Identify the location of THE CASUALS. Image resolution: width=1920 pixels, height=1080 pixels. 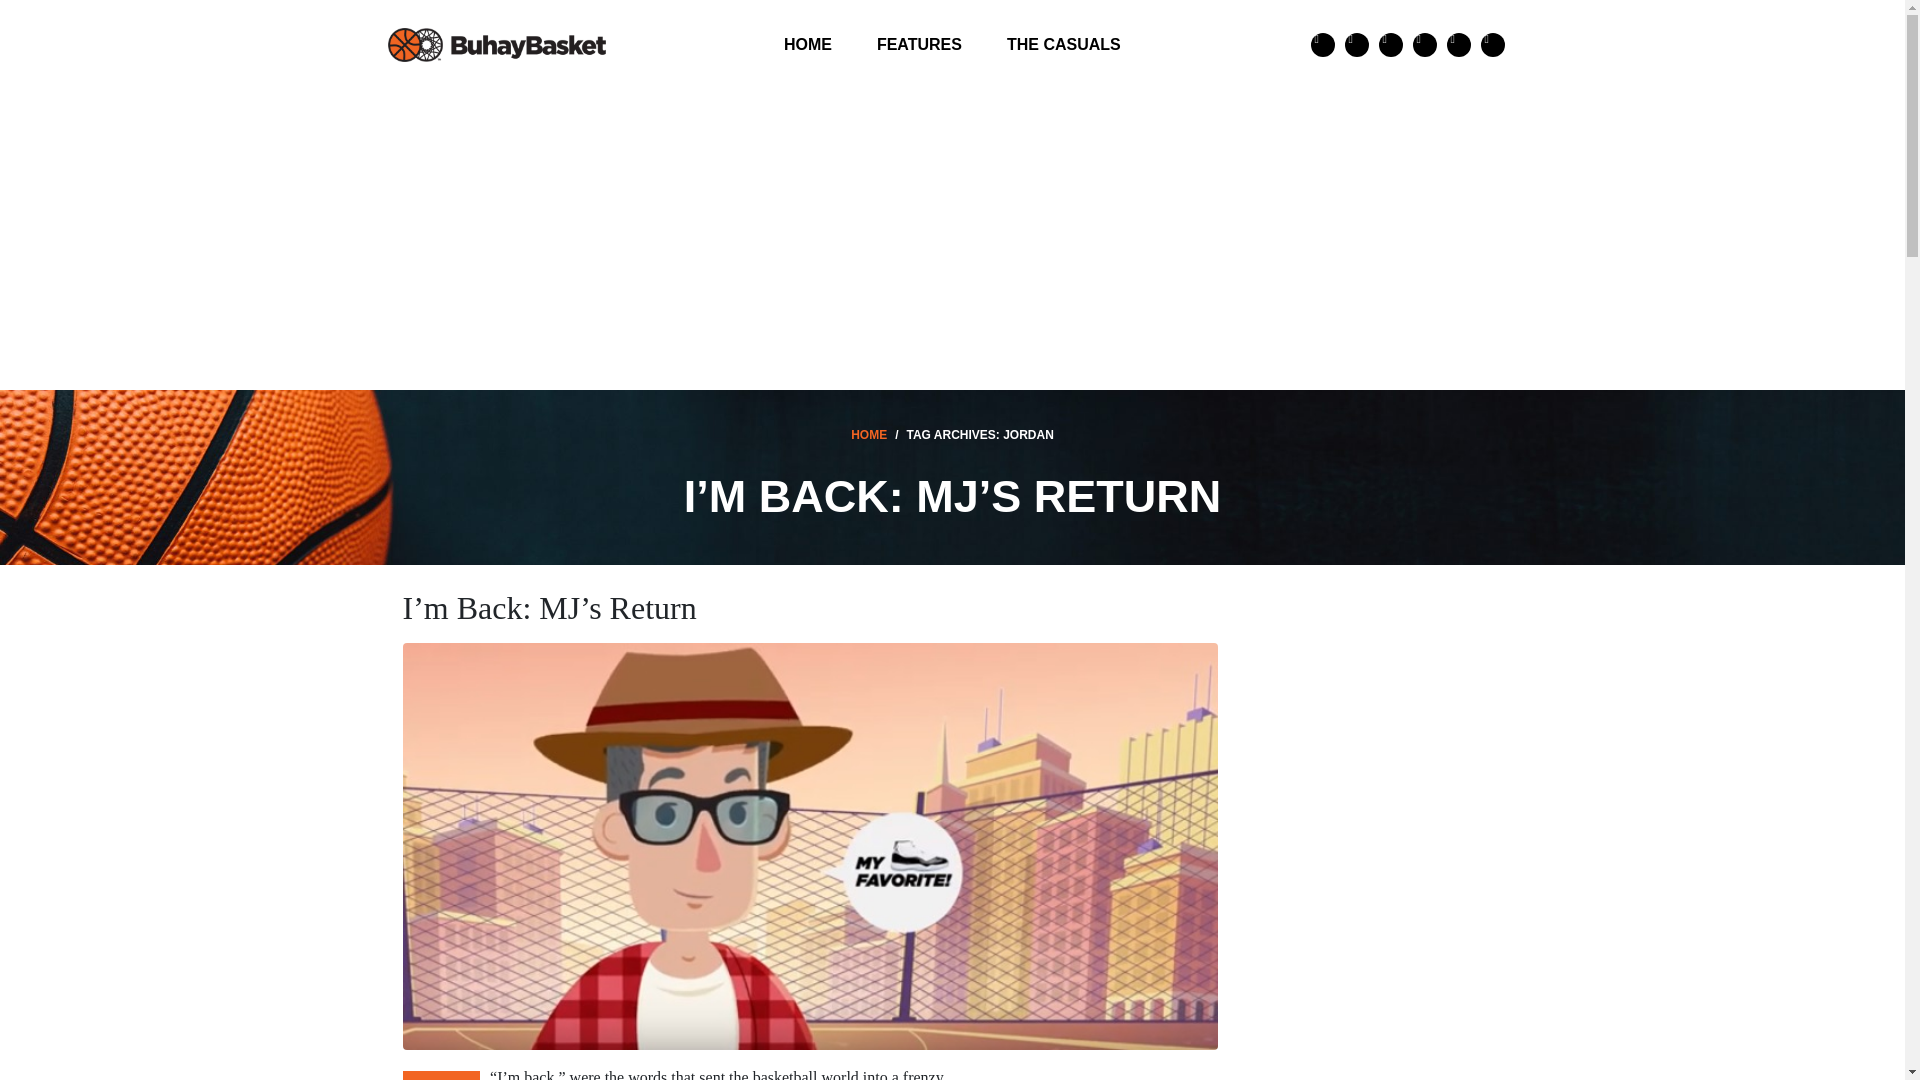
(1063, 44).